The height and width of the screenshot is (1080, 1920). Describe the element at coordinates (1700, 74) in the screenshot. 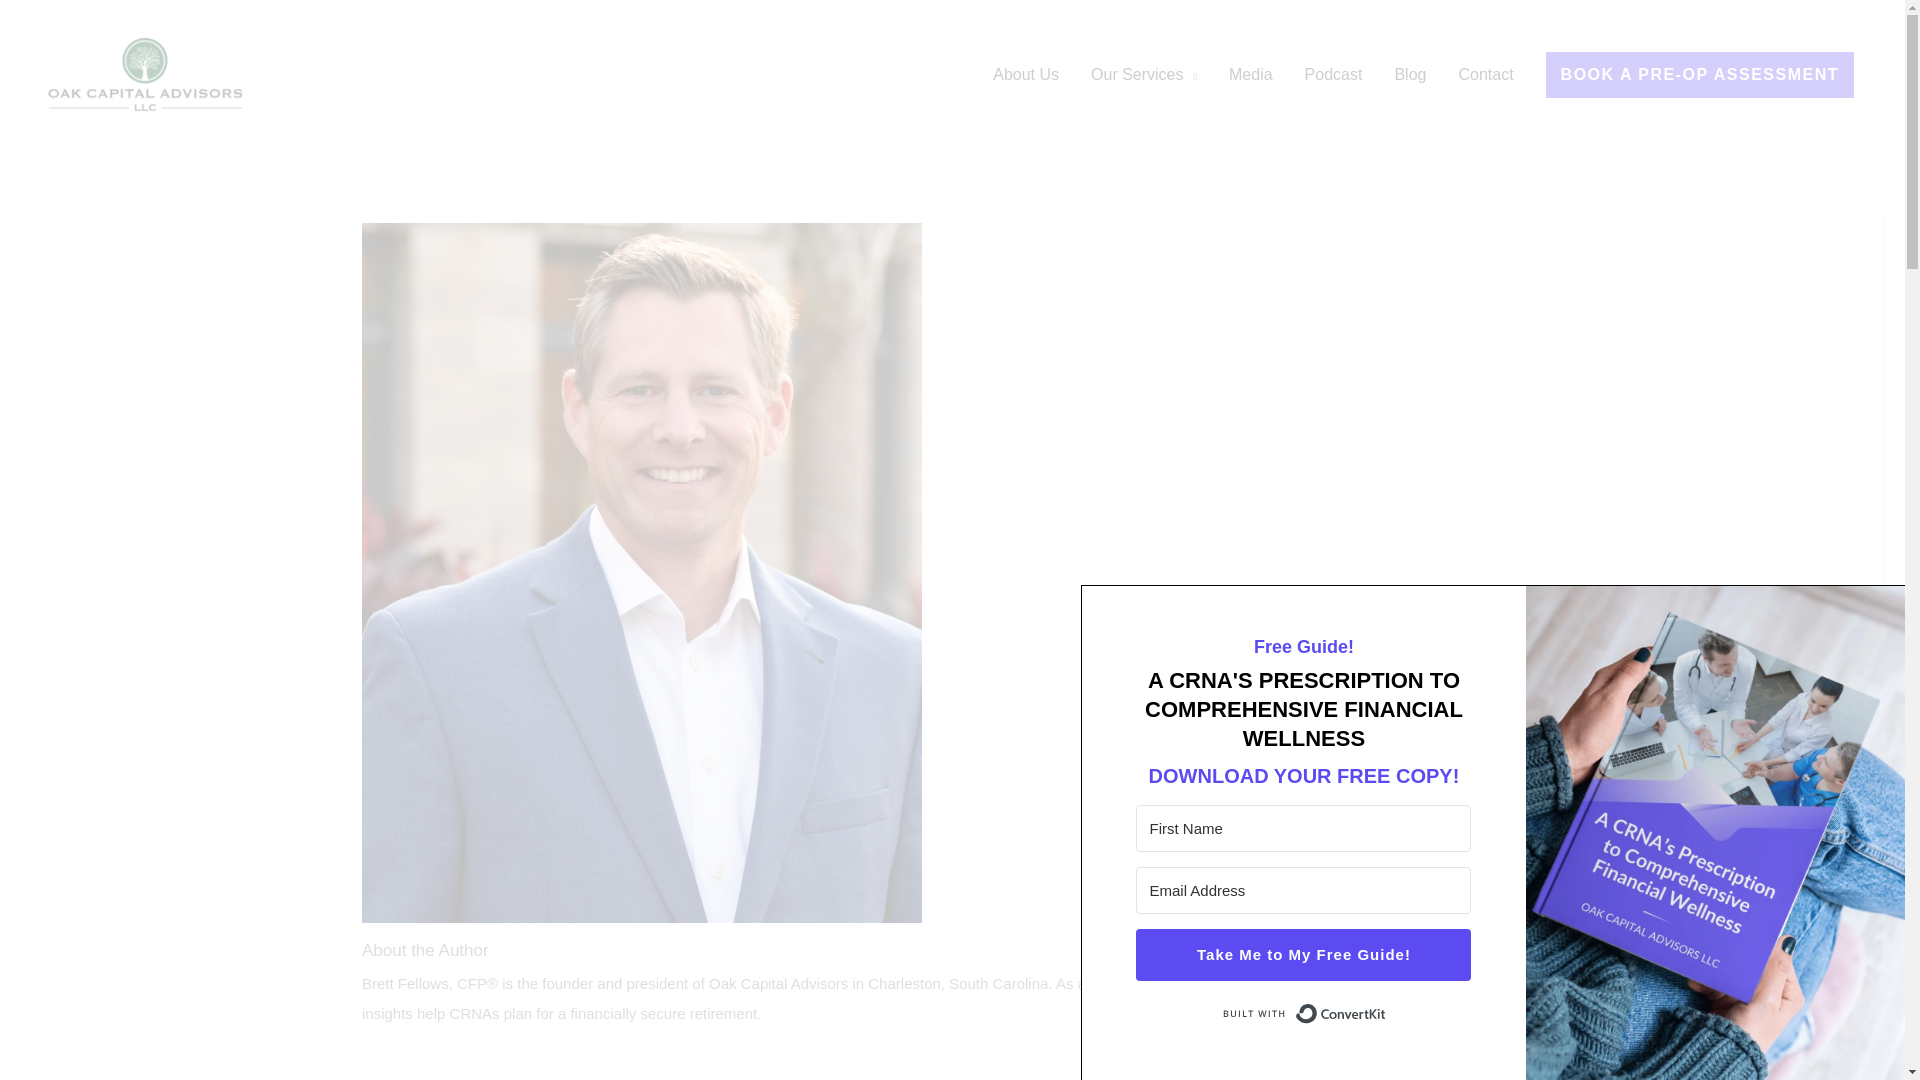

I see `BOOK A PRE-OP ASSESSMENT` at that location.